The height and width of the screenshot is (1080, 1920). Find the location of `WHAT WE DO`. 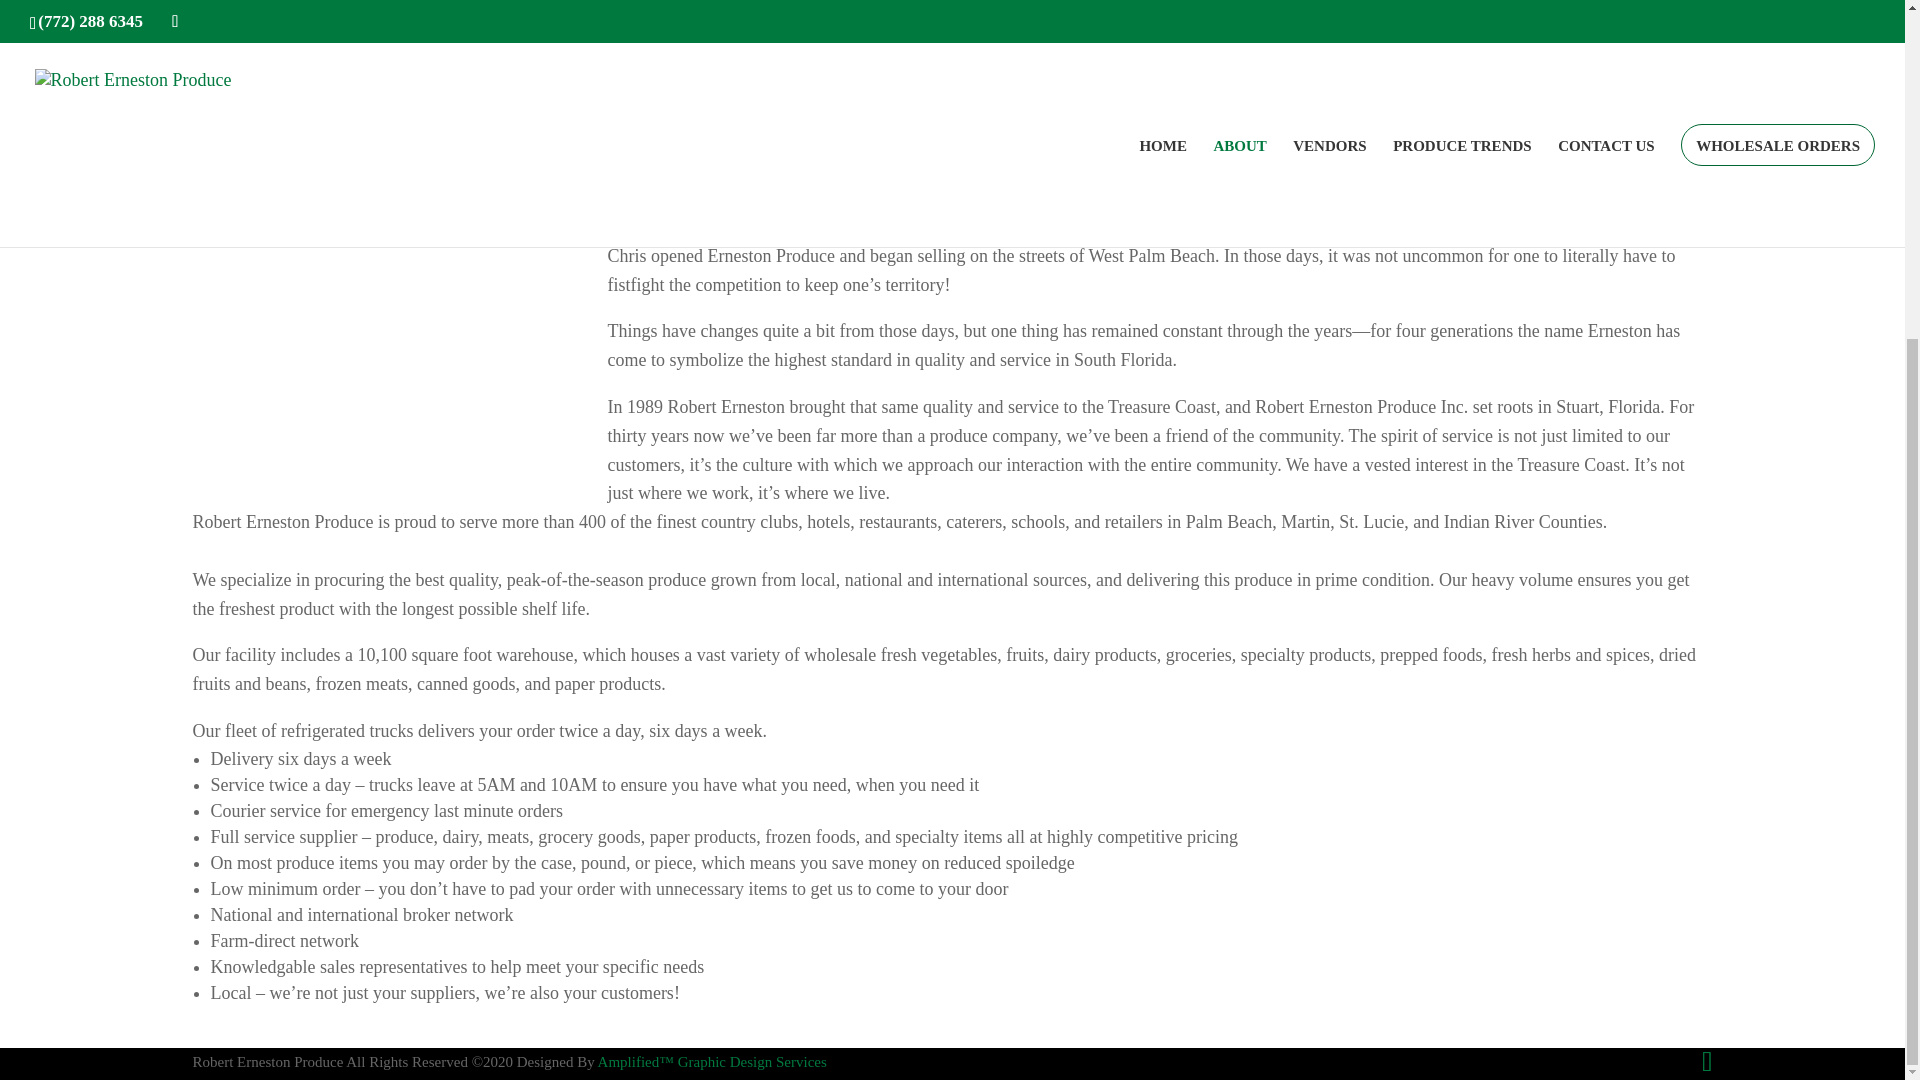

WHAT WE DO is located at coordinates (266, 150).